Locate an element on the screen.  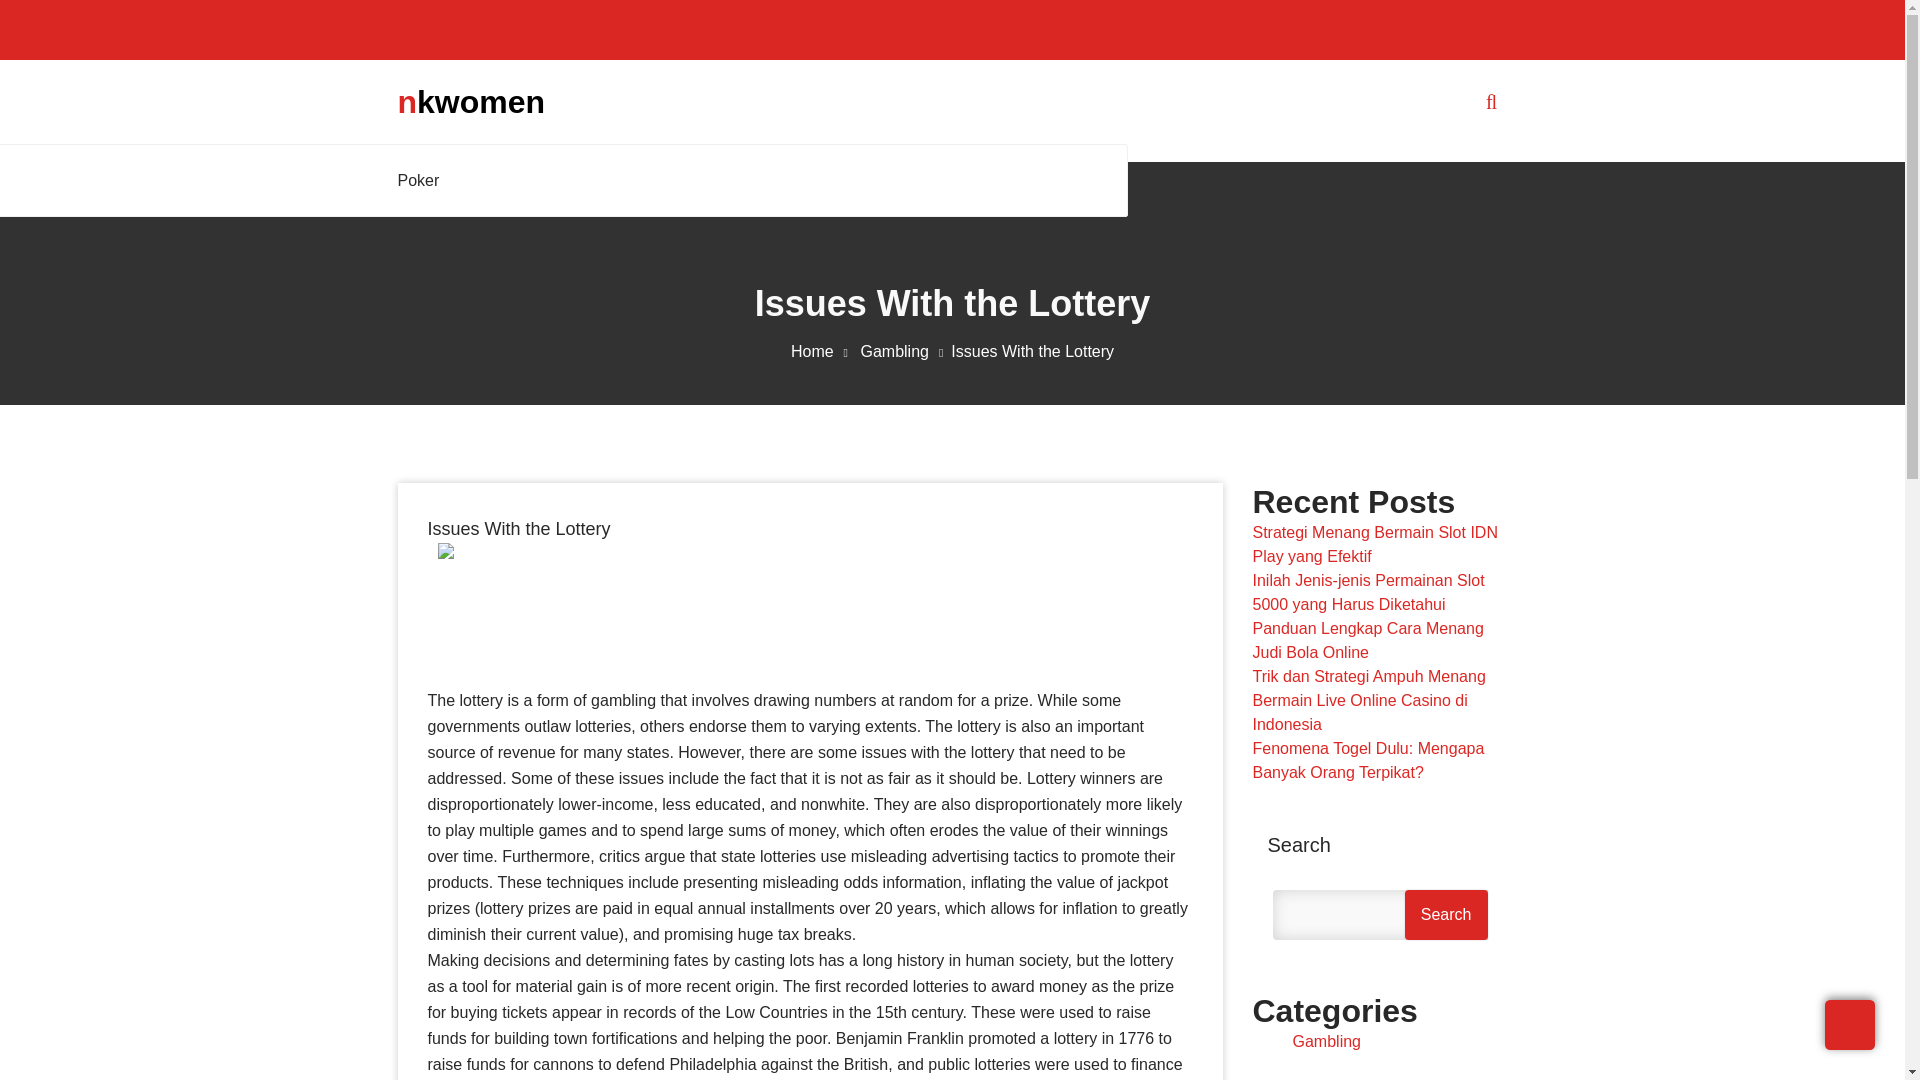
Gambling is located at coordinates (905, 351).